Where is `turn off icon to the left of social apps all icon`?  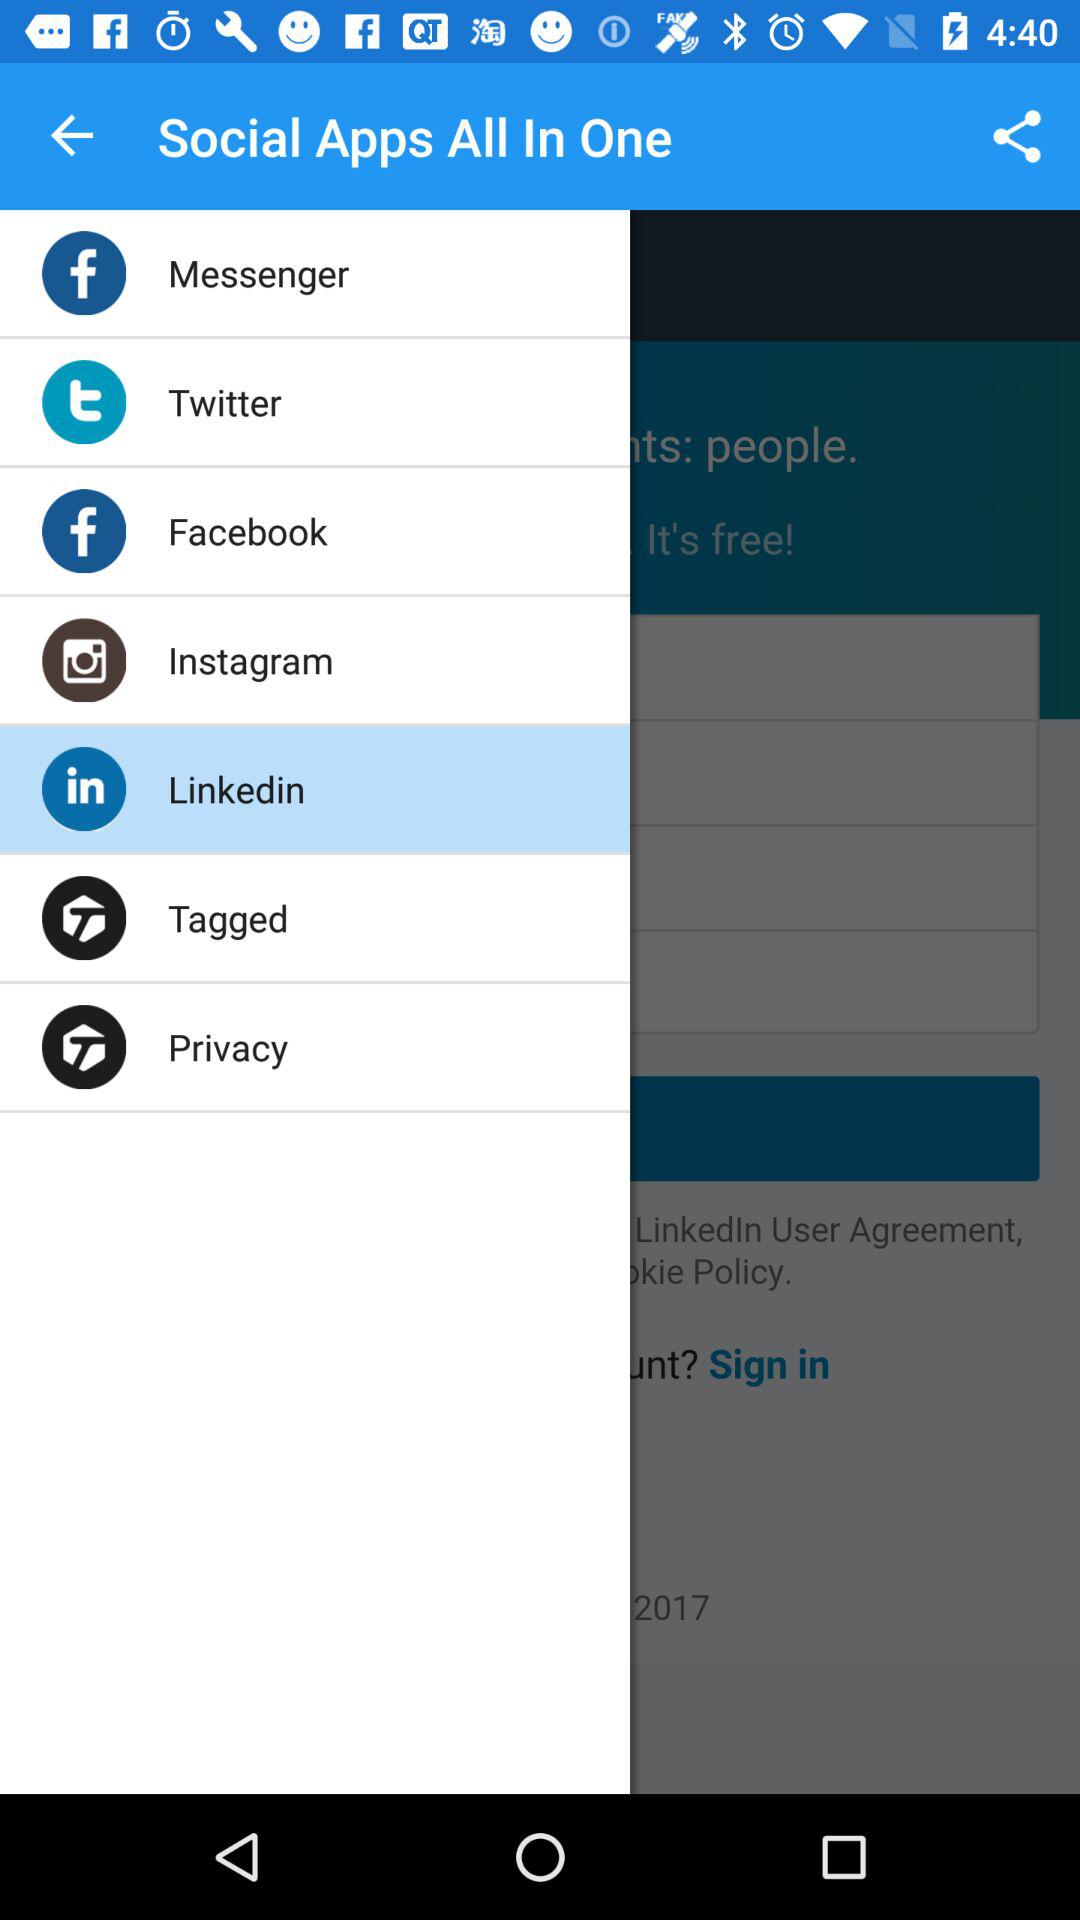
turn off icon to the left of social apps all icon is located at coordinates (73, 136).